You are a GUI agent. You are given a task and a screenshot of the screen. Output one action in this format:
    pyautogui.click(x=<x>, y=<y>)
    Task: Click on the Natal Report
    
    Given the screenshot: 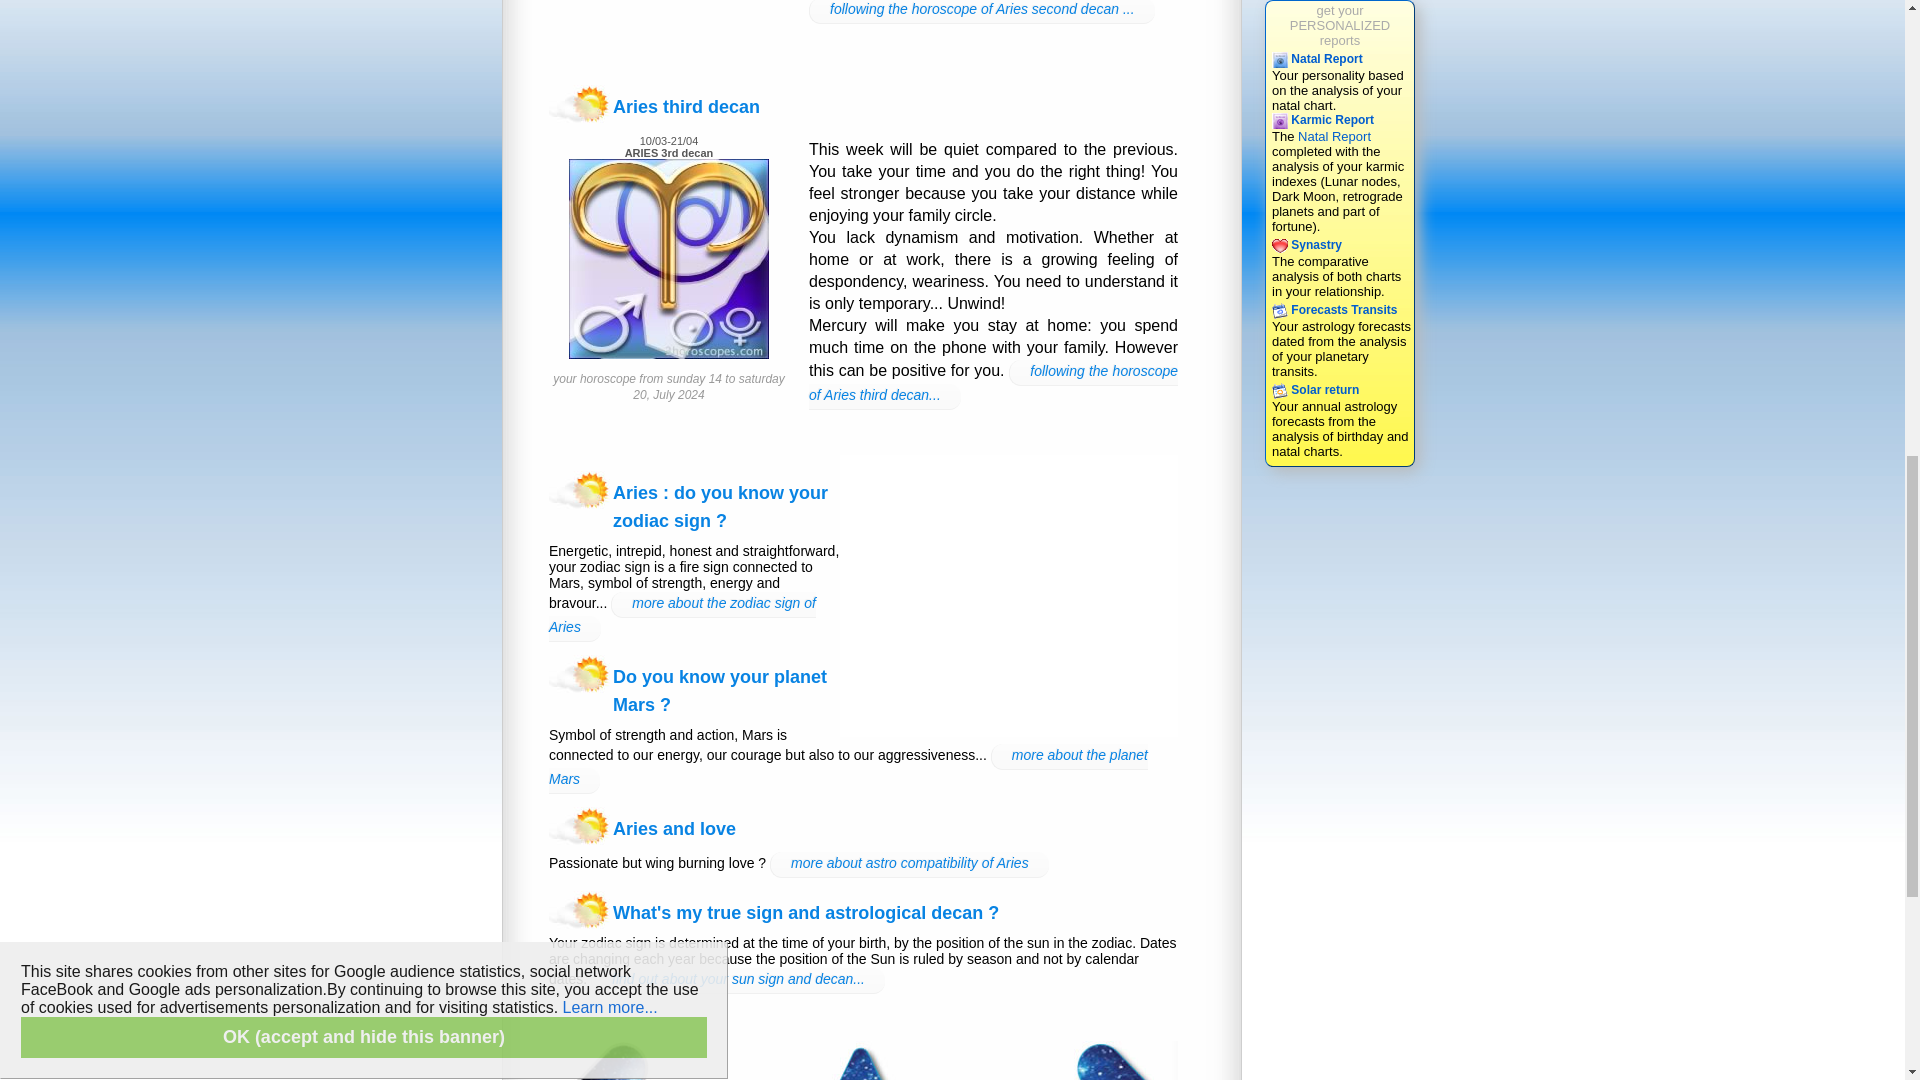 What is the action you would take?
    pyautogui.click(x=1322, y=120)
    